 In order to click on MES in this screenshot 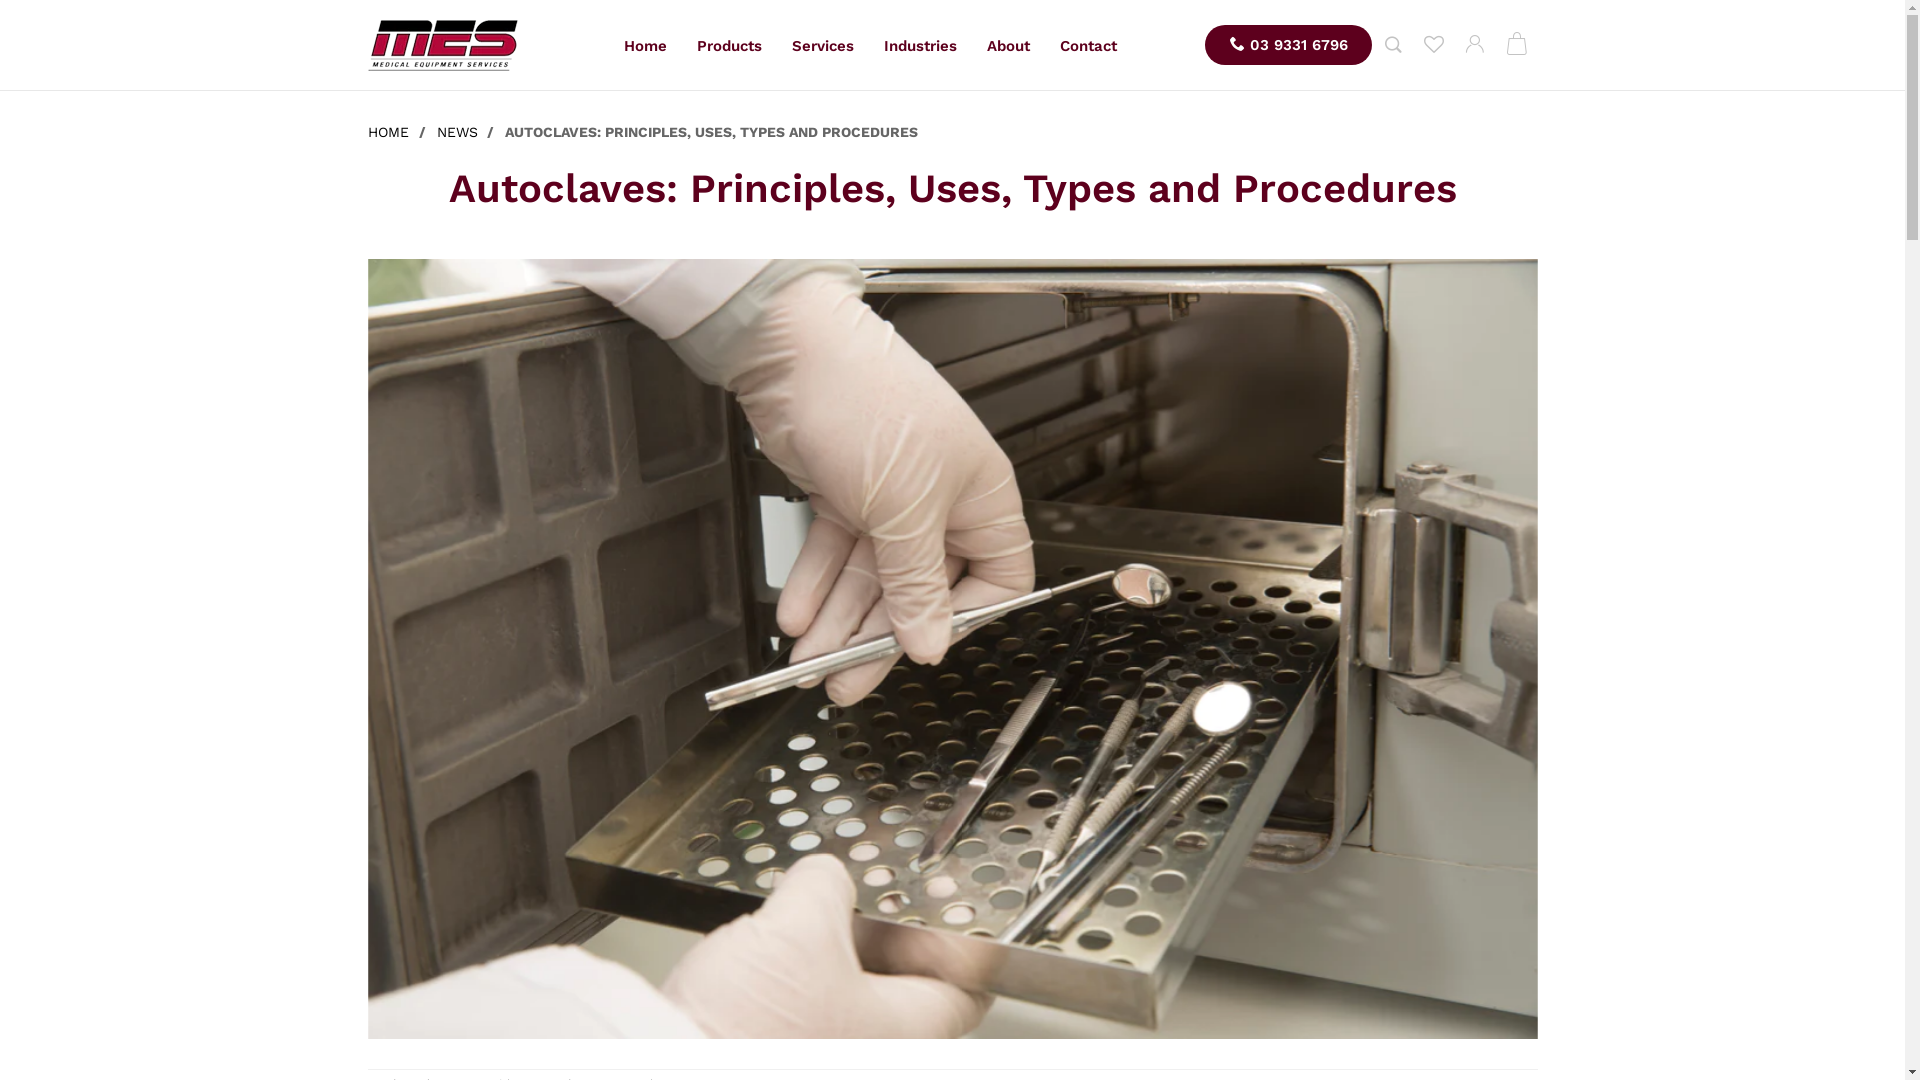, I will do `click(443, 46)`.